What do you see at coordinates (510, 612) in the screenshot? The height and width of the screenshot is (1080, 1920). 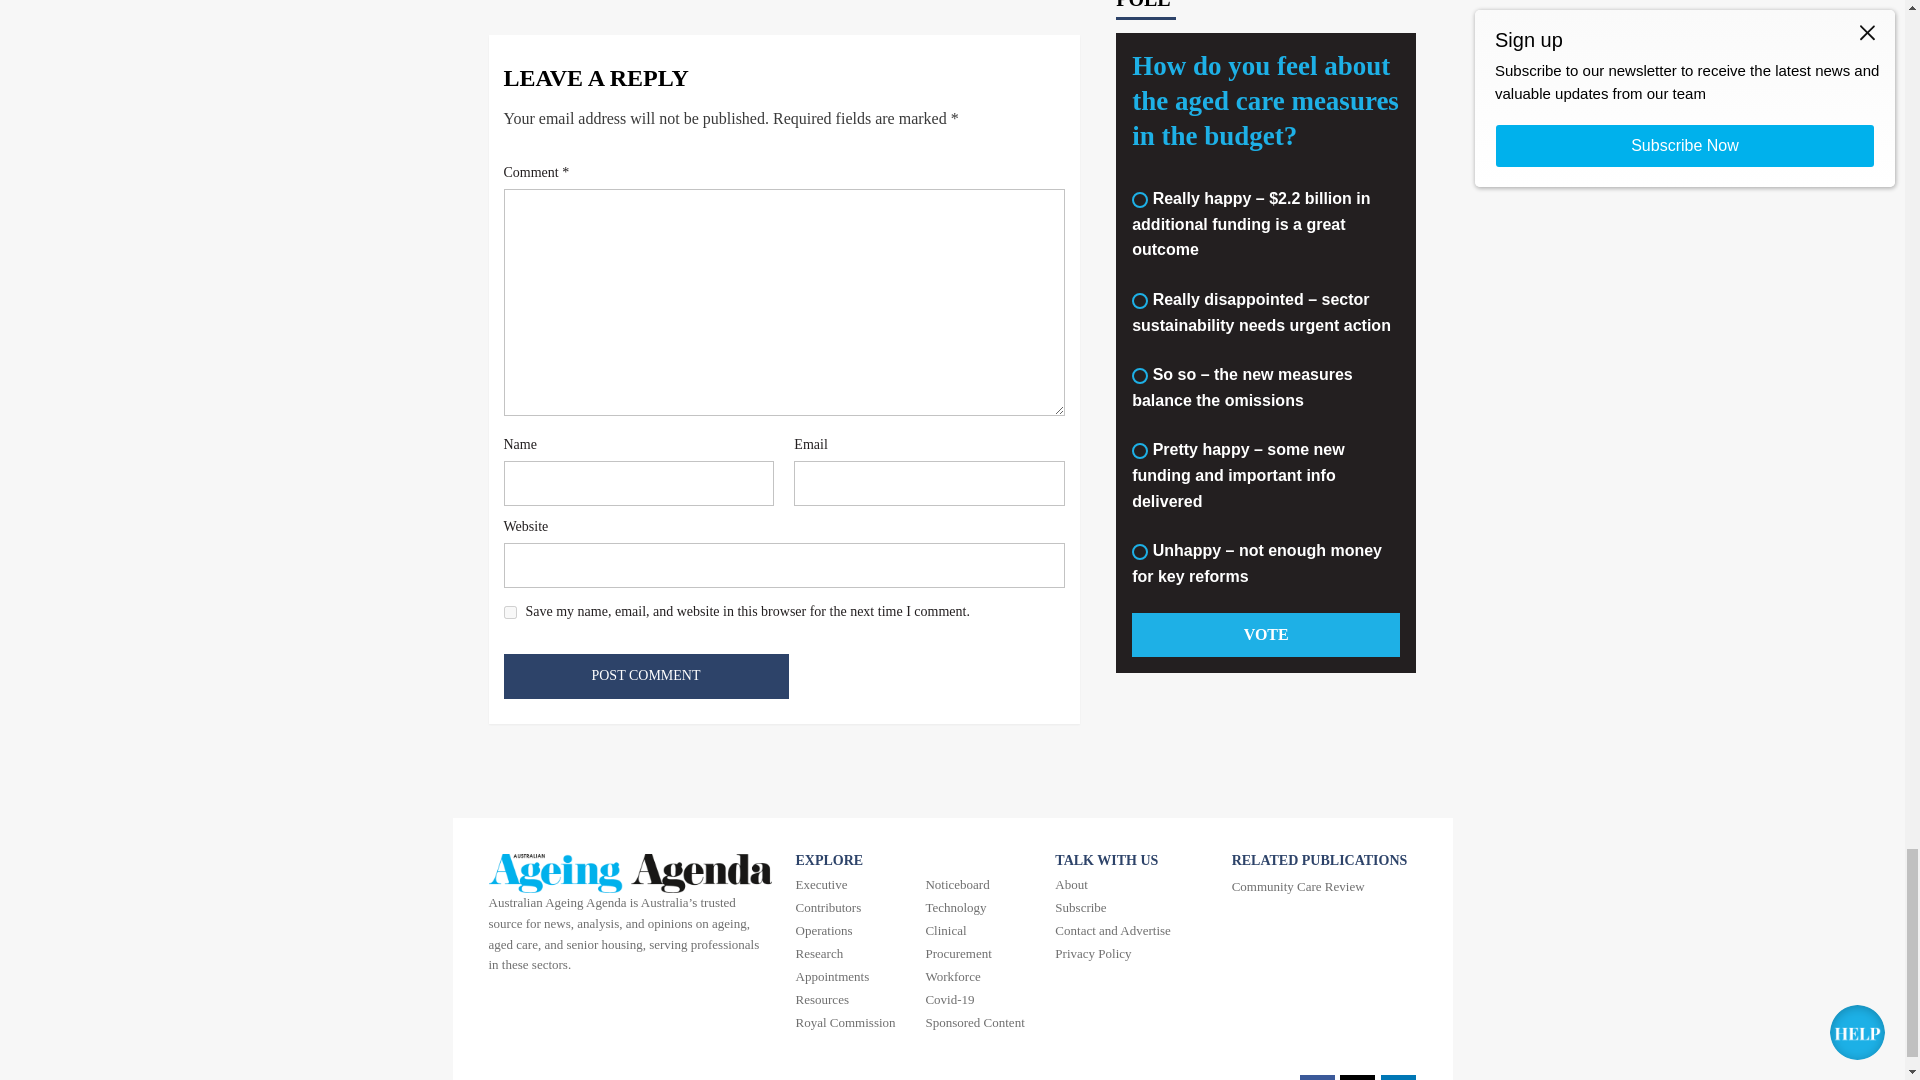 I see `yes` at bounding box center [510, 612].